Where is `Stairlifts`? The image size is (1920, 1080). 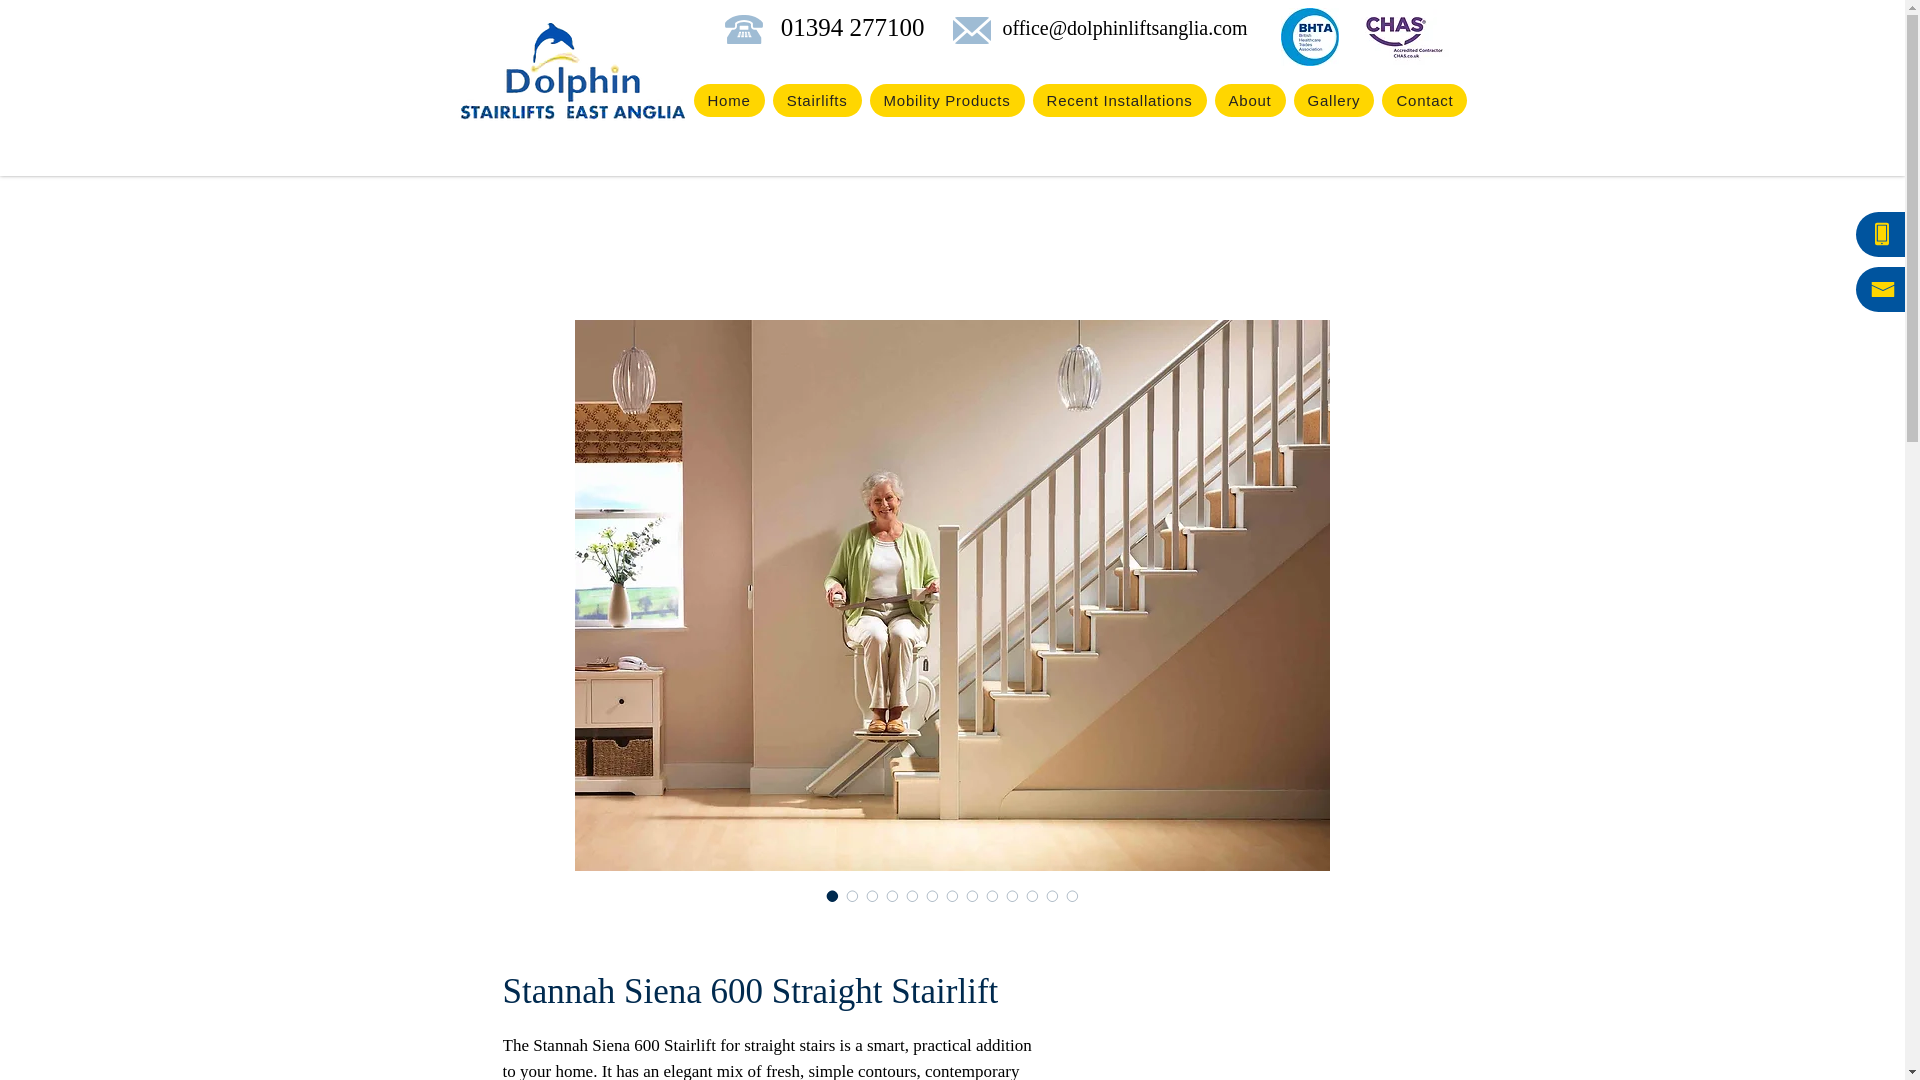 Stairlifts is located at coordinates (818, 100).